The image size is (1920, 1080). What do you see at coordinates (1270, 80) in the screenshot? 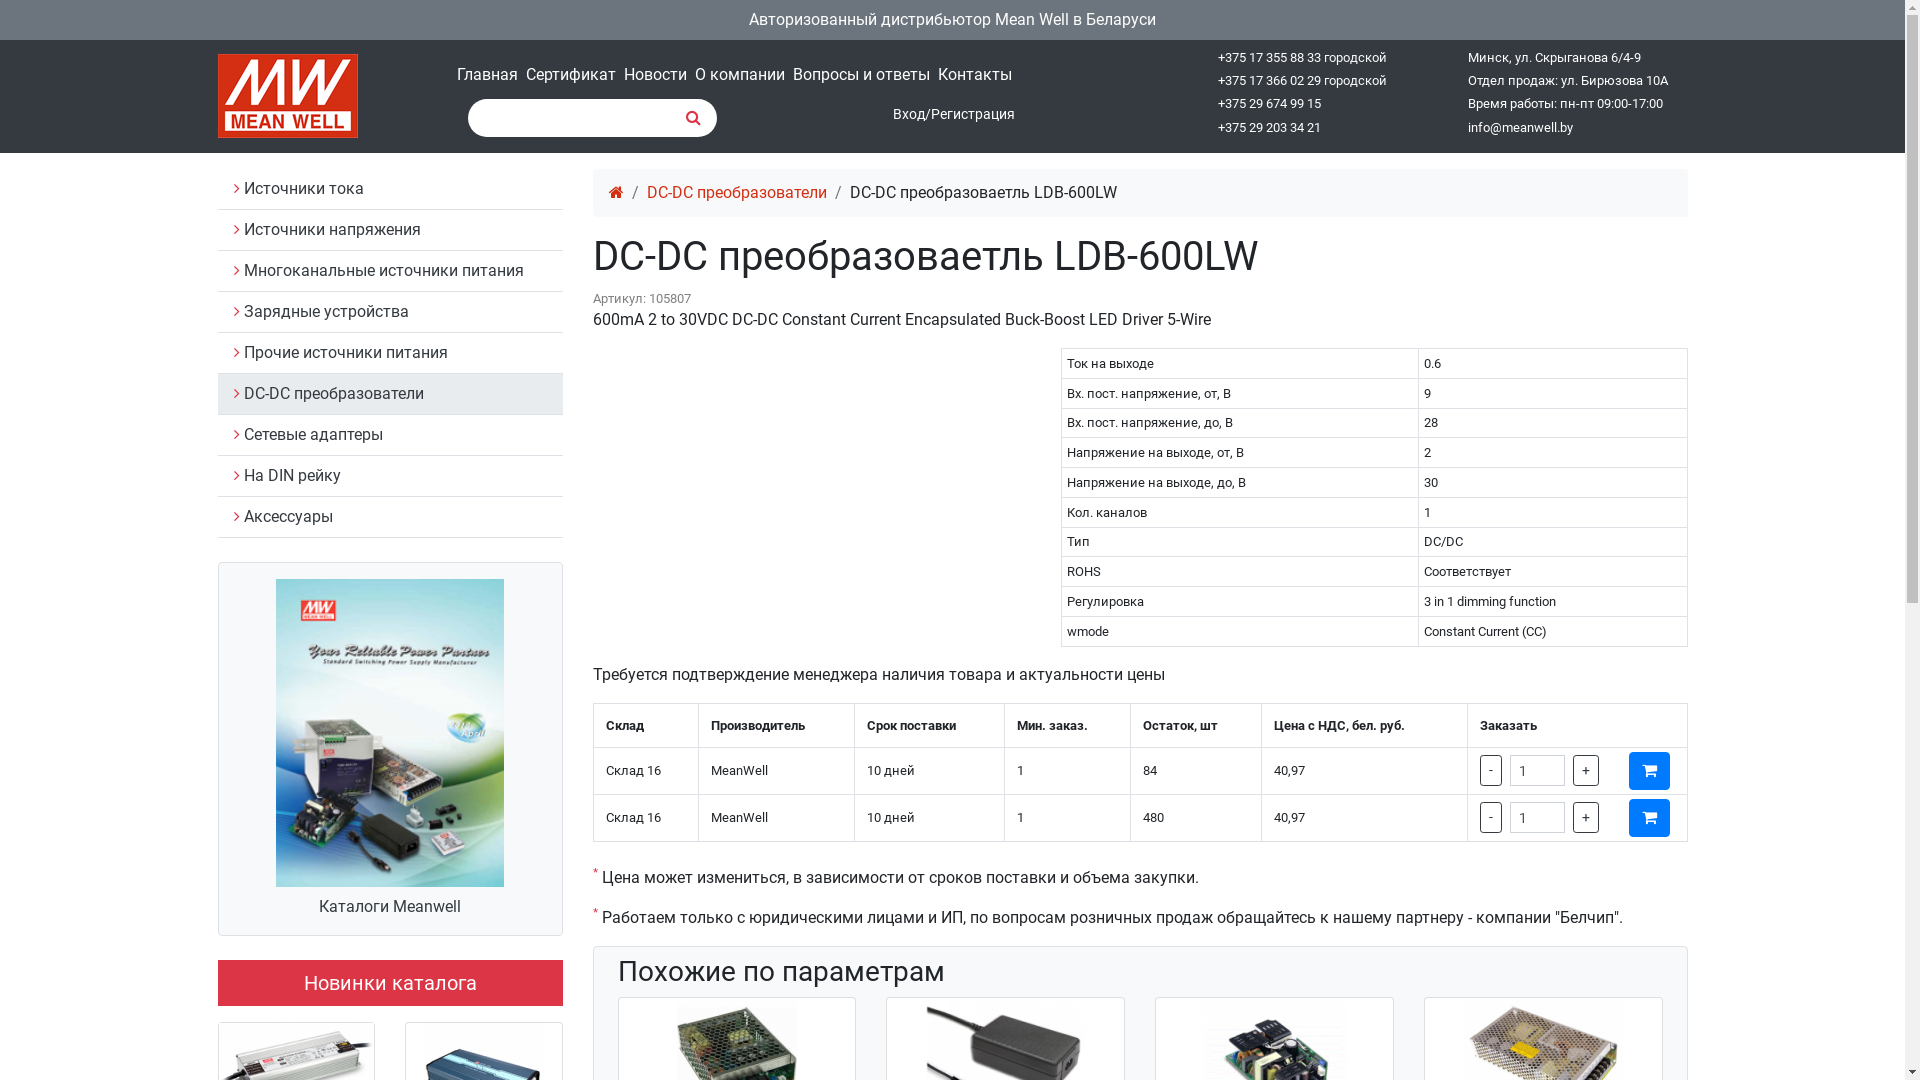
I see `+375 17 366 02 29` at bounding box center [1270, 80].